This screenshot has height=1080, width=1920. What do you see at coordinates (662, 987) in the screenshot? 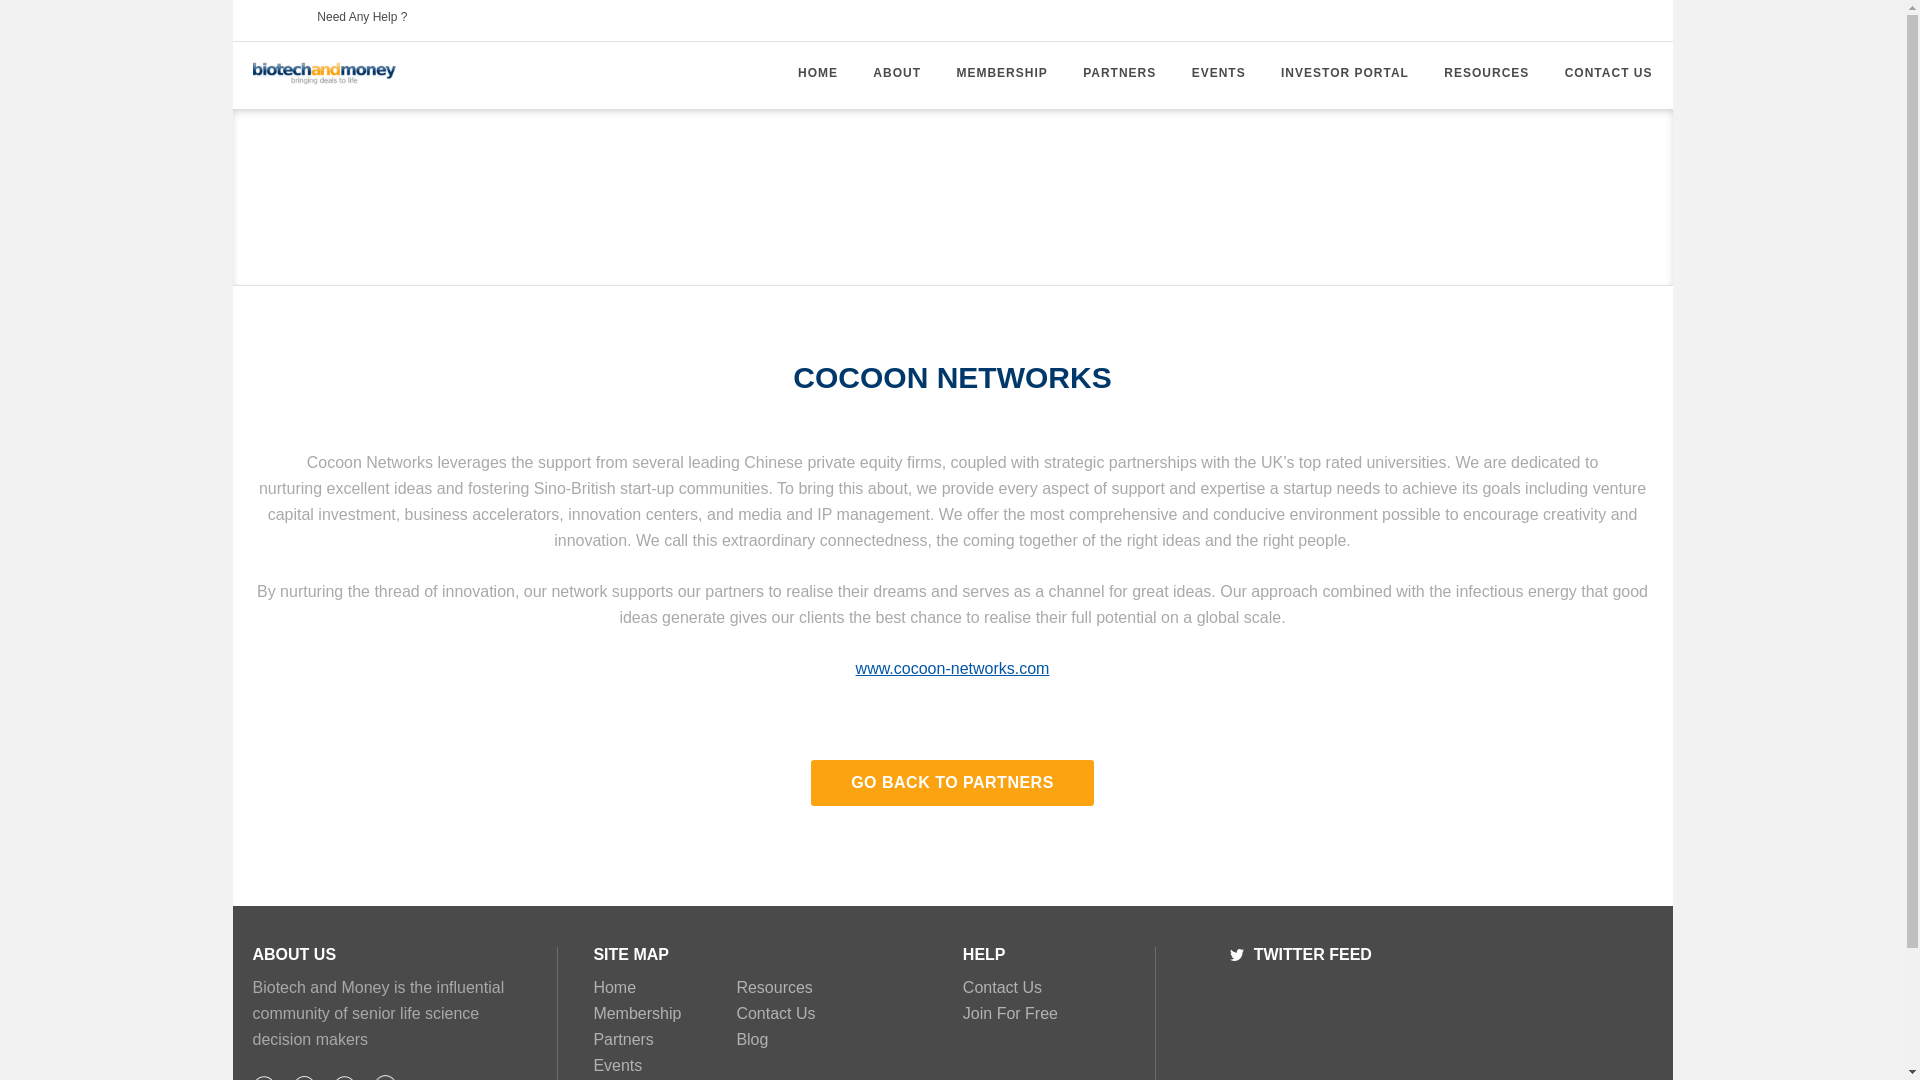
I see `Home` at bounding box center [662, 987].